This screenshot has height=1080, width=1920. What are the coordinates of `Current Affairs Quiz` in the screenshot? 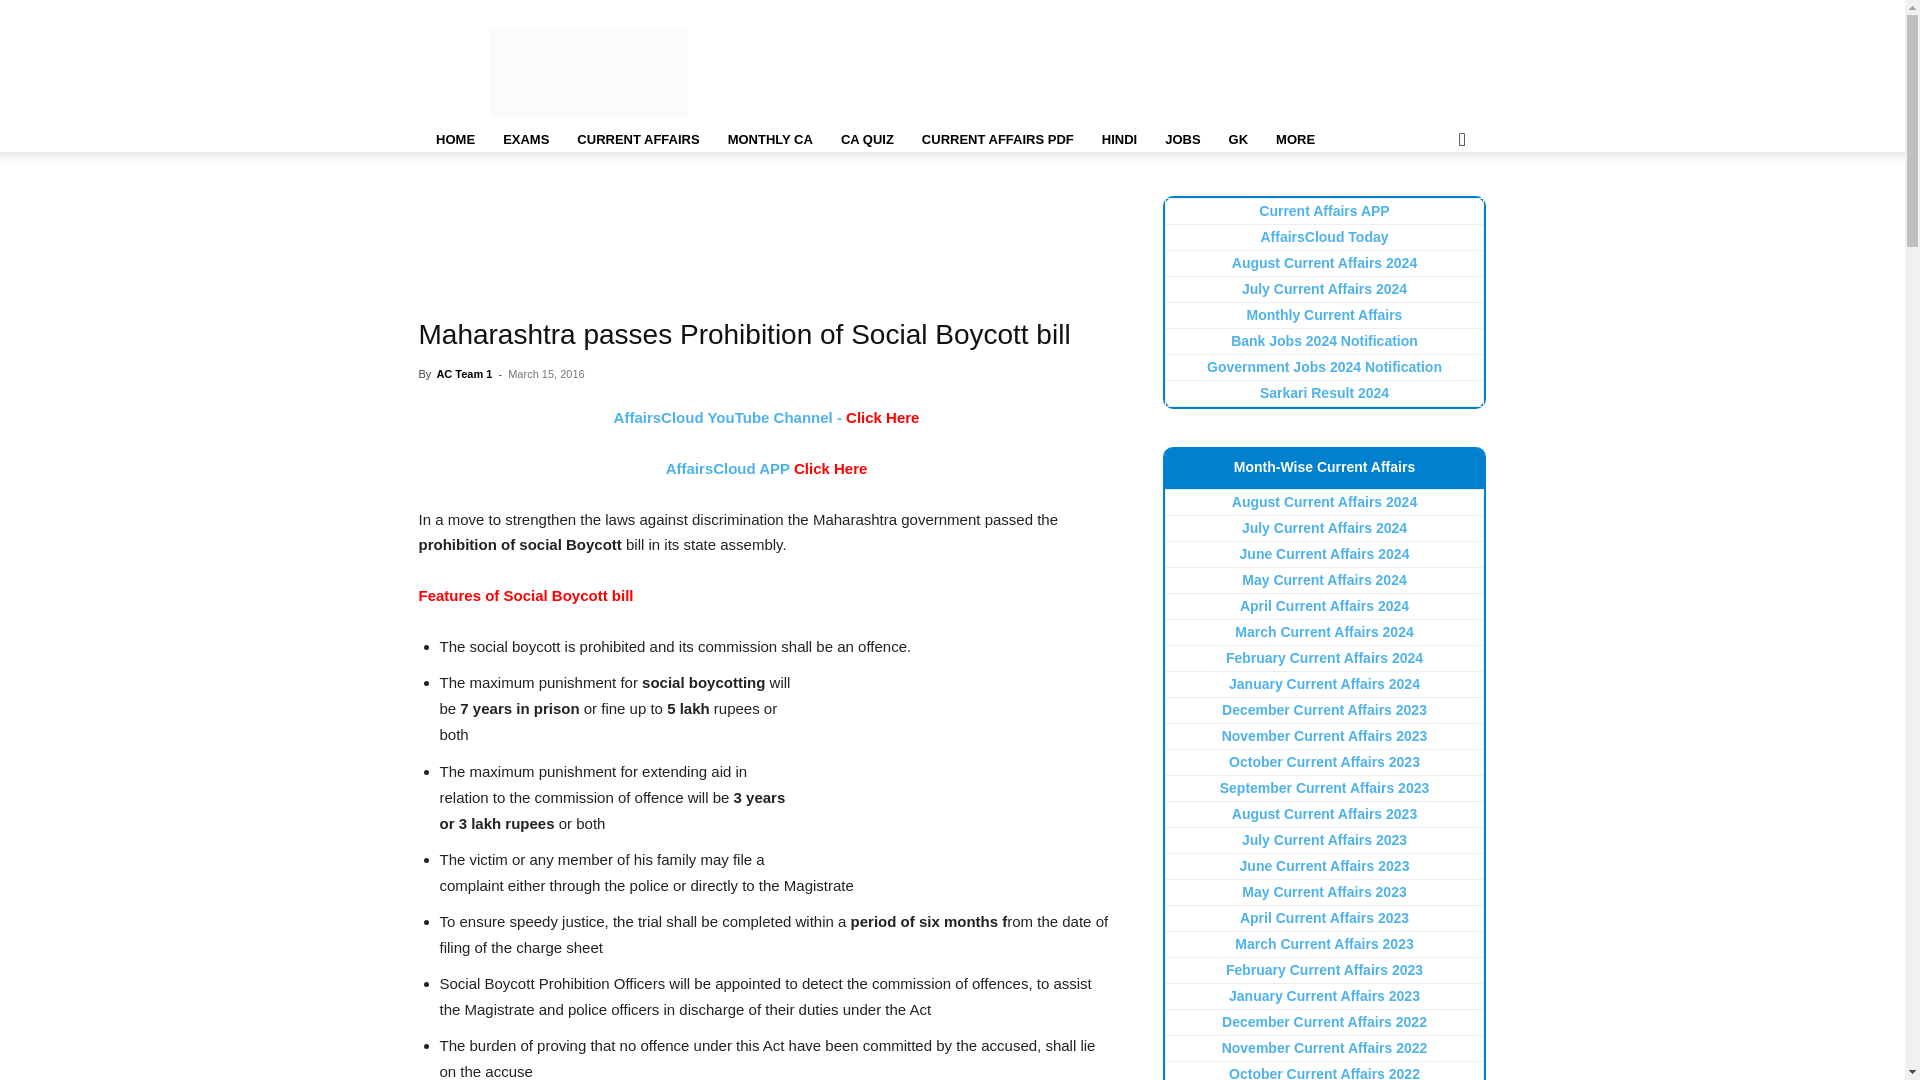 It's located at (868, 140).